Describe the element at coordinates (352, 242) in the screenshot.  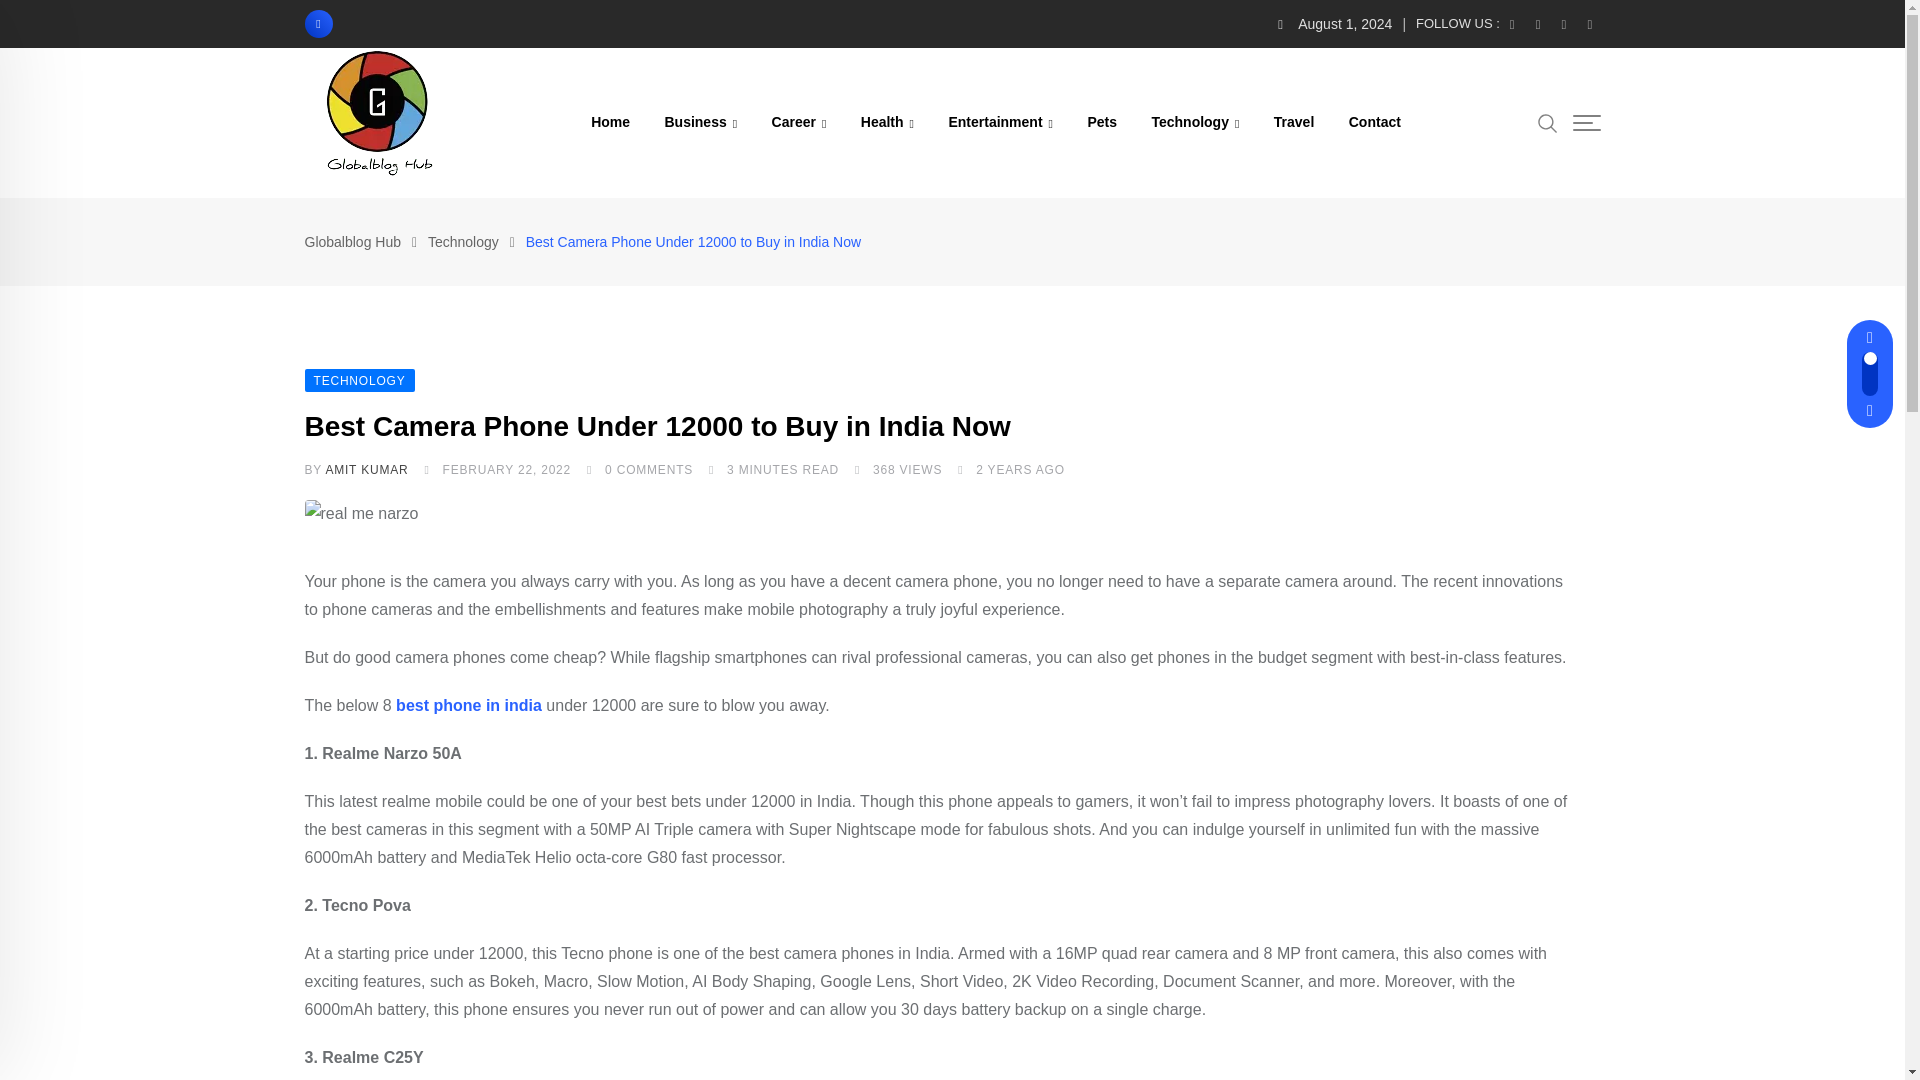
I see `Go to Globalblog Hub.` at that location.